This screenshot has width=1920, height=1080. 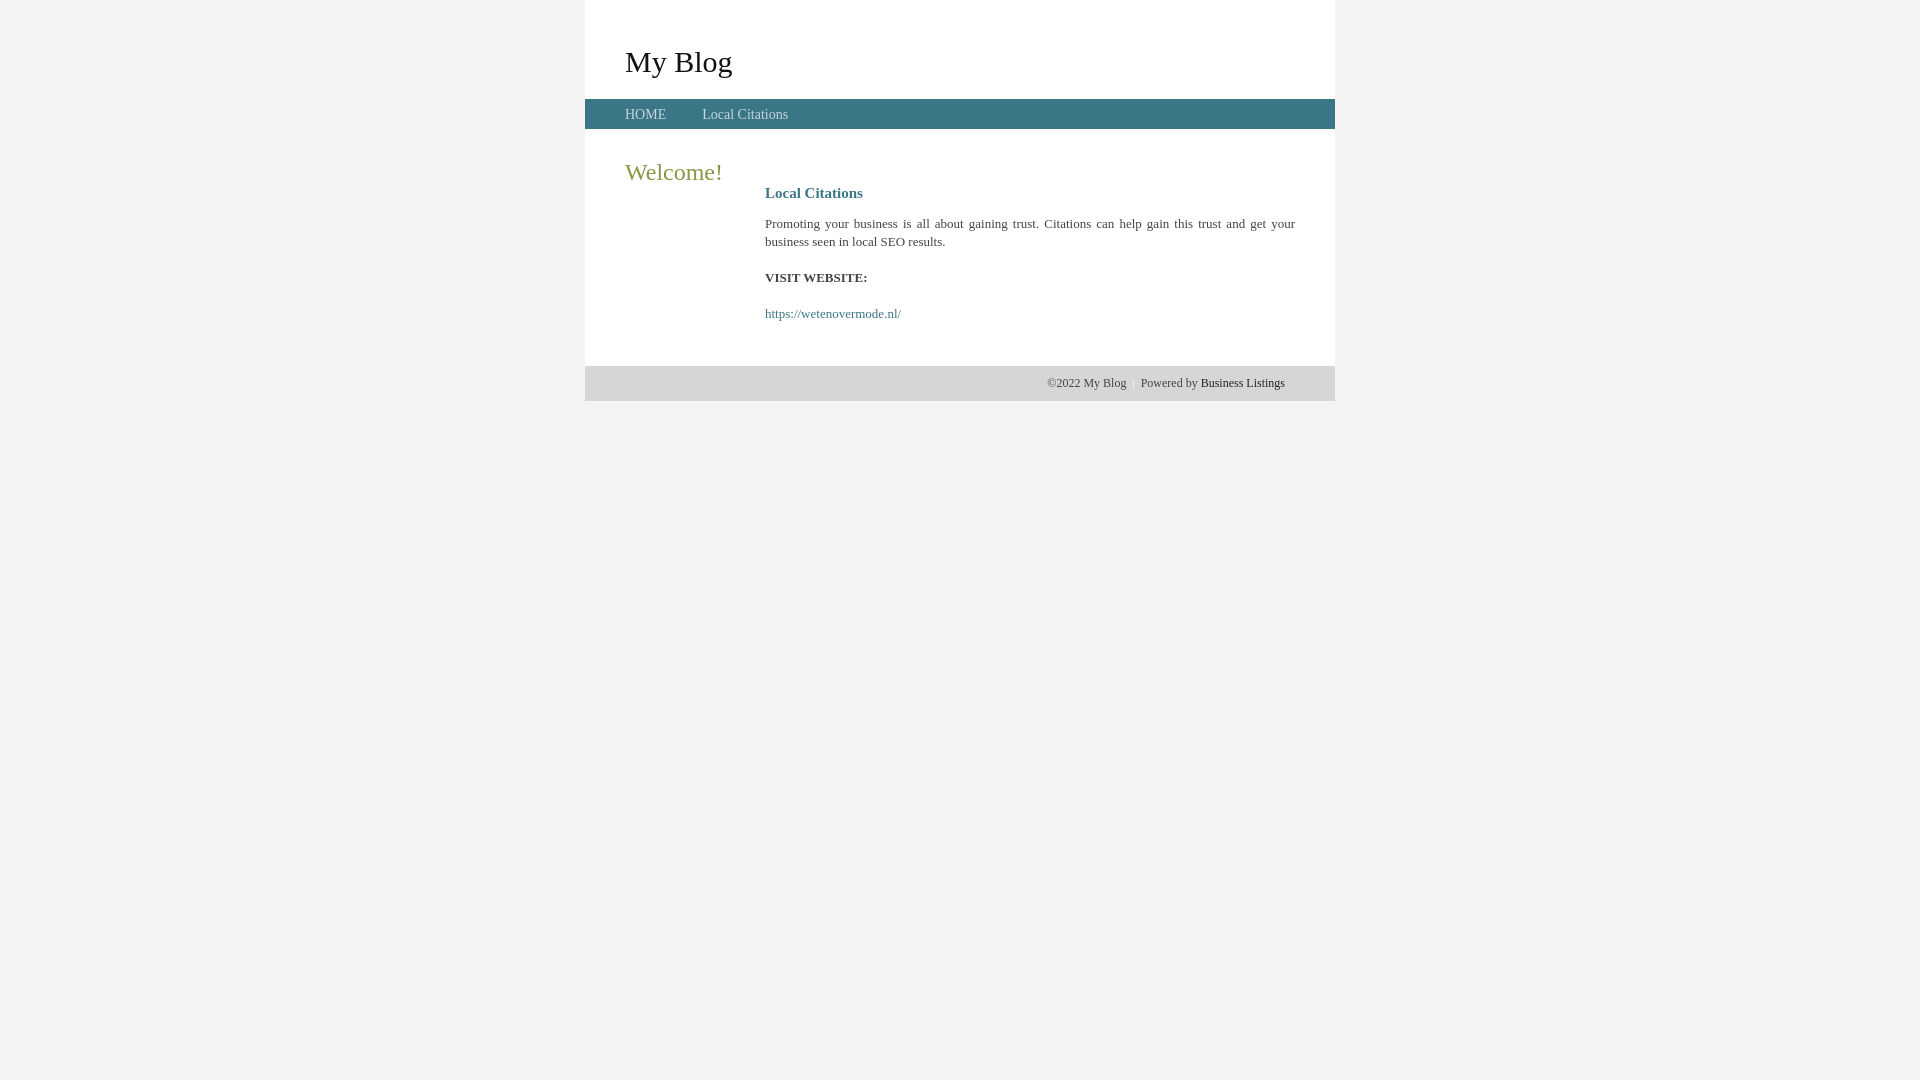 I want to click on HOME, so click(x=646, y=114).